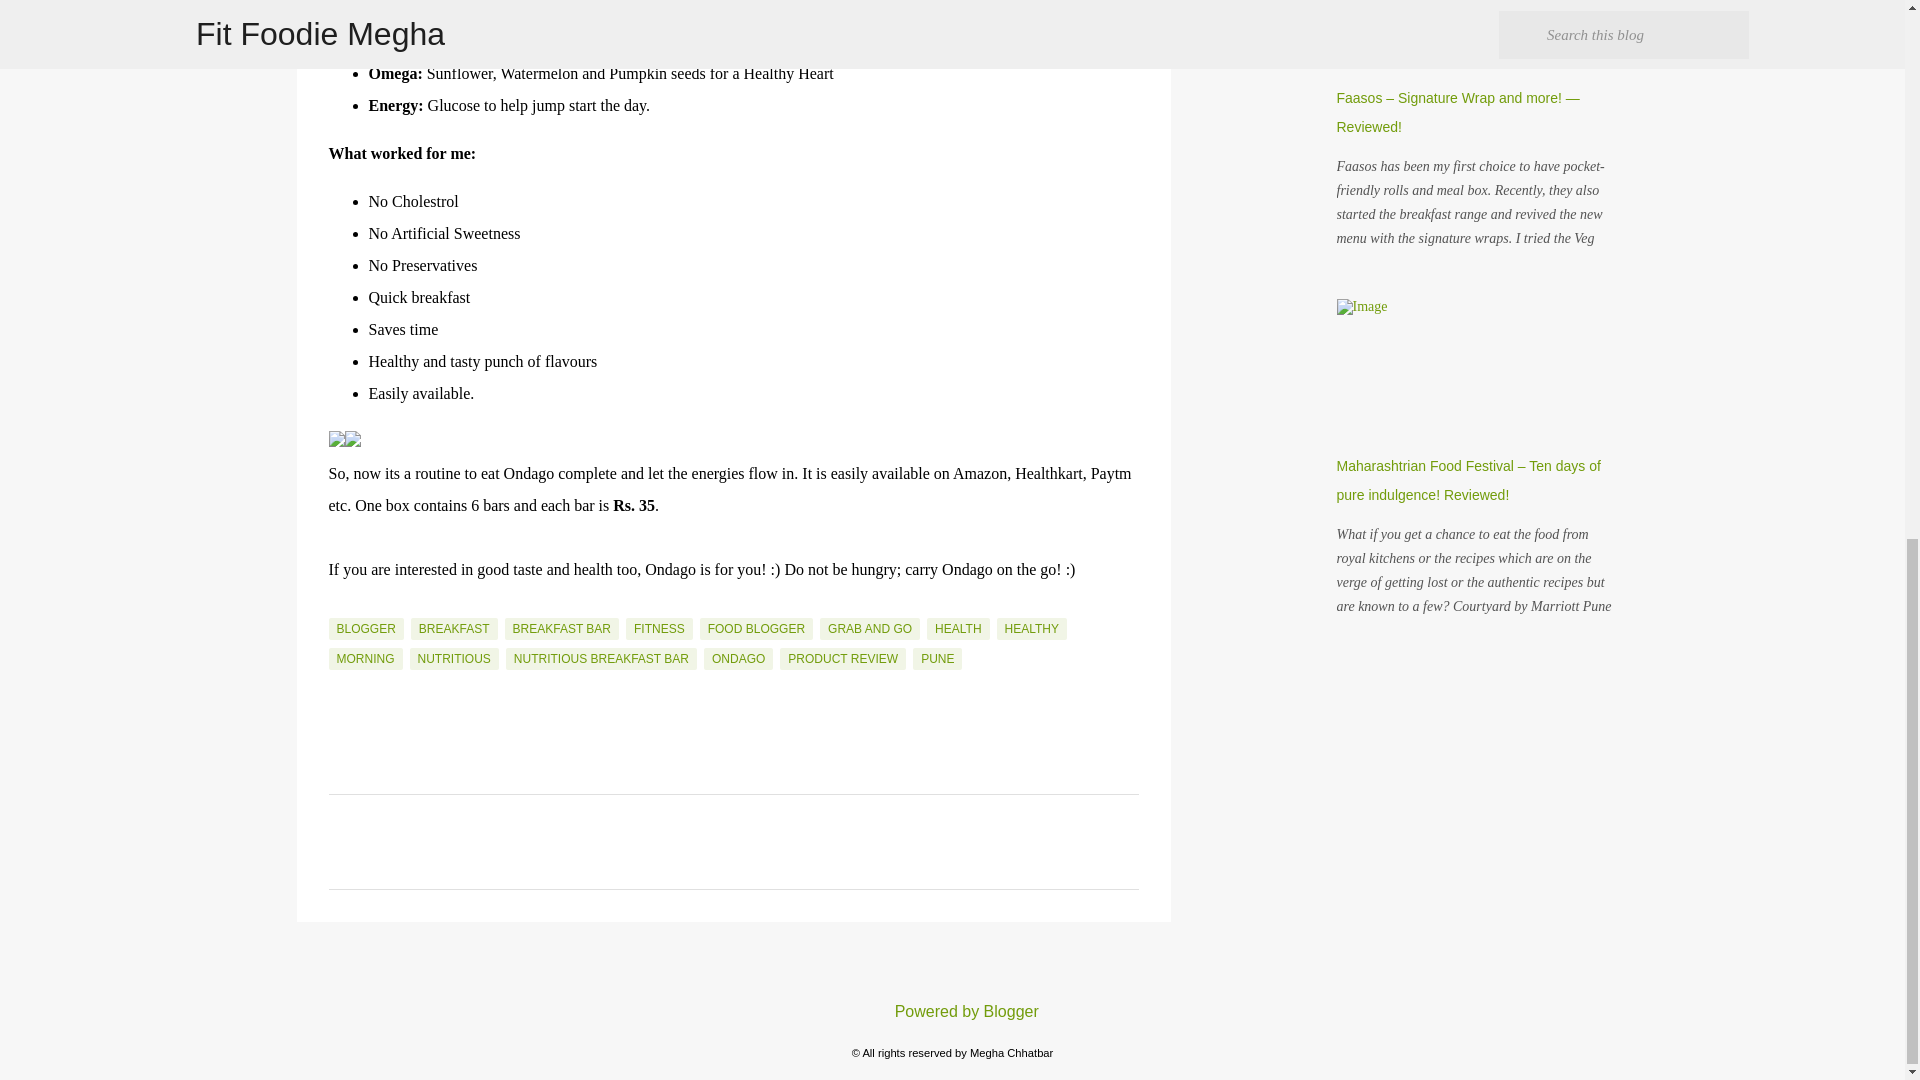 The height and width of the screenshot is (1080, 1920). I want to click on PUNE, so click(937, 658).